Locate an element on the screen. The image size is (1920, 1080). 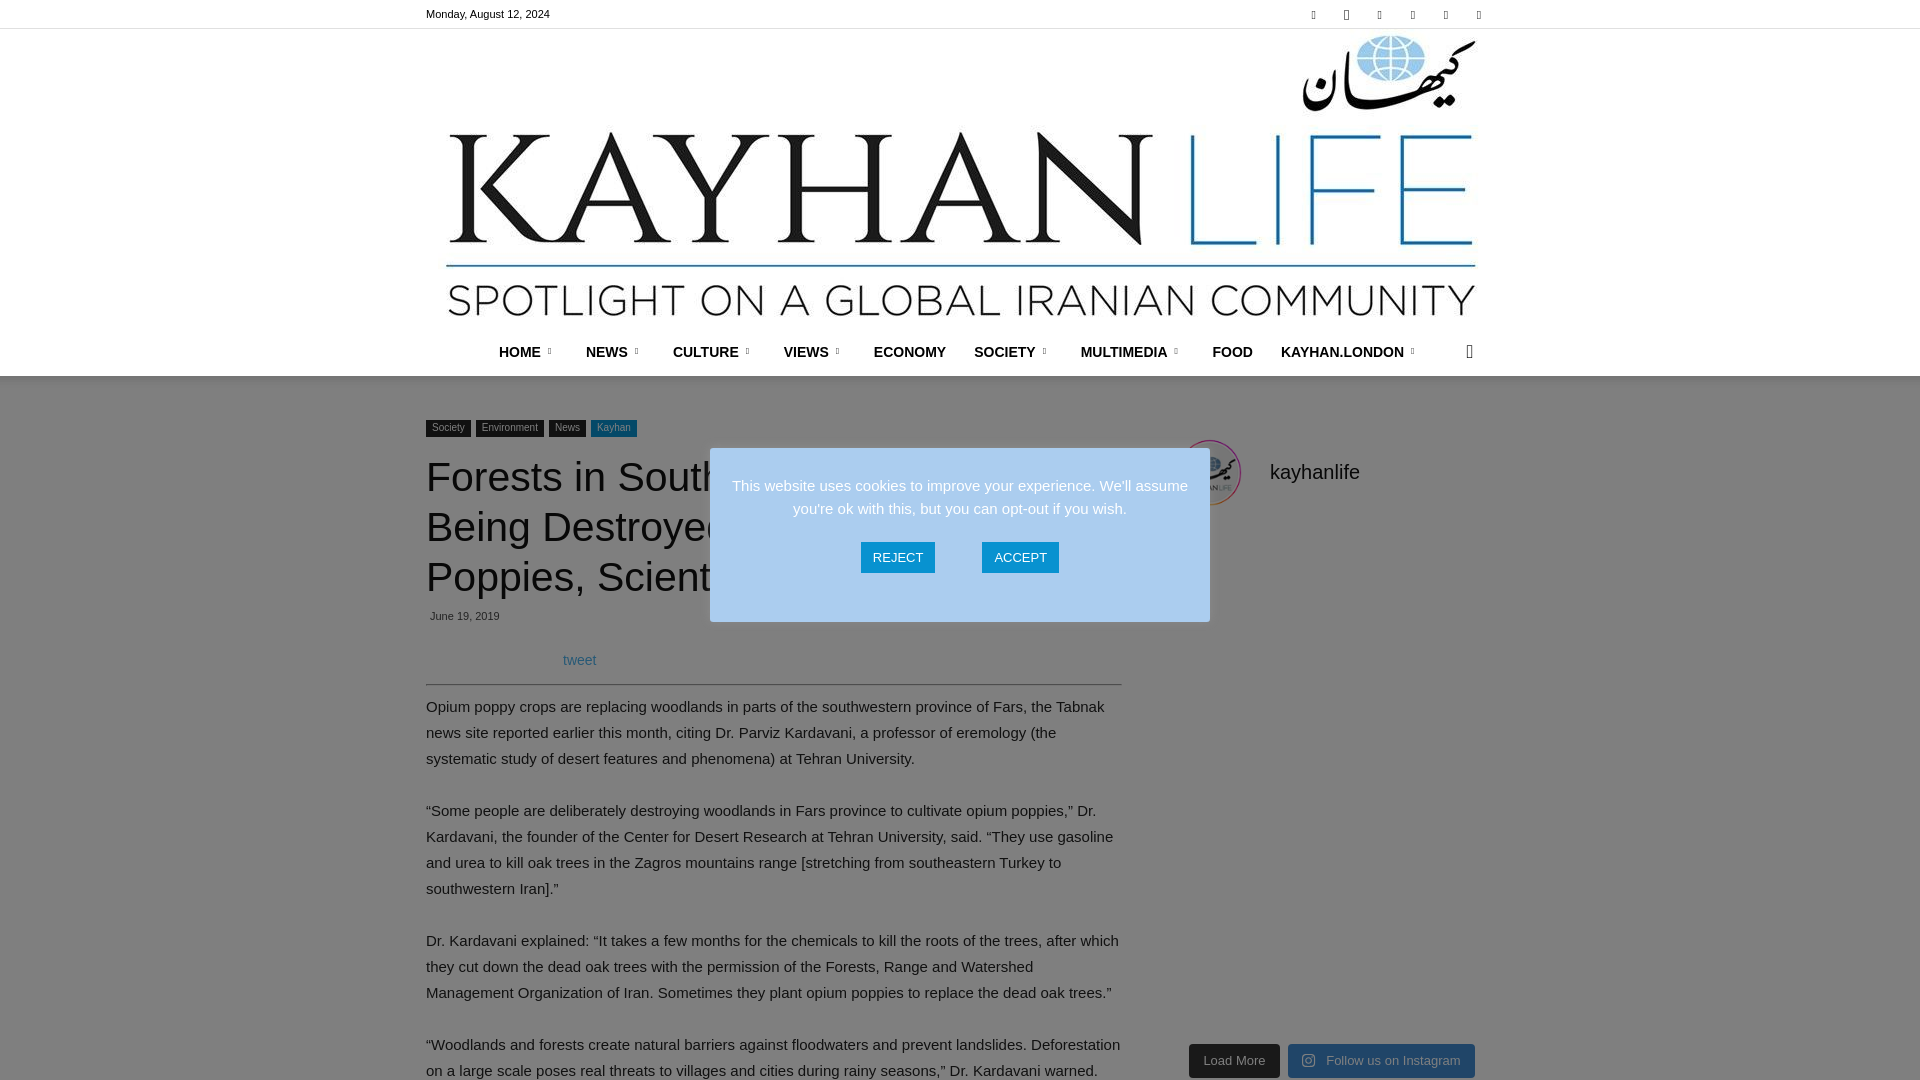
Twitter is located at coordinates (1446, 14).